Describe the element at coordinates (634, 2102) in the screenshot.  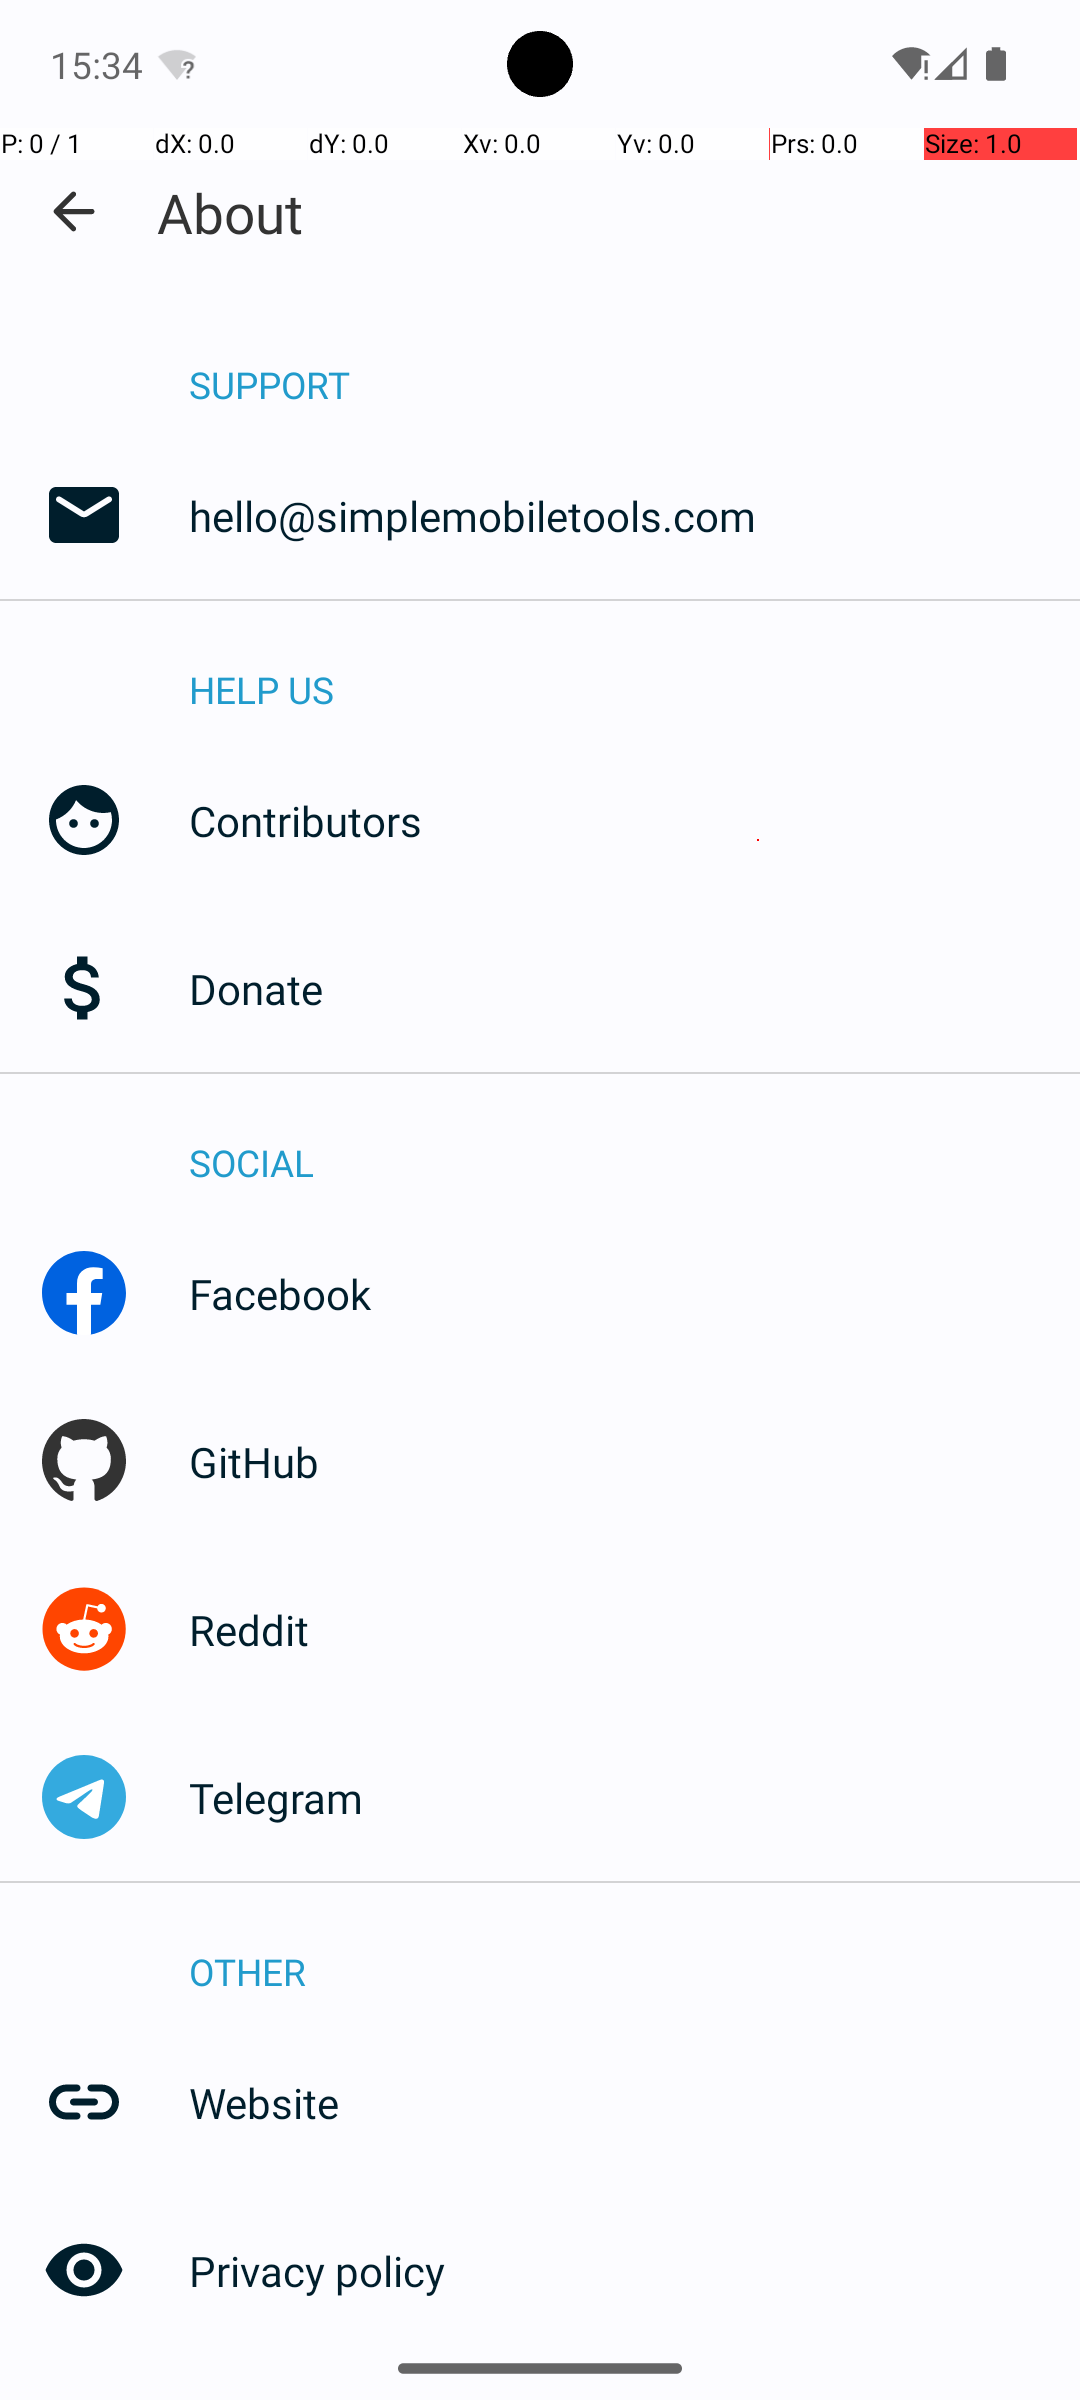
I see `Website` at that location.